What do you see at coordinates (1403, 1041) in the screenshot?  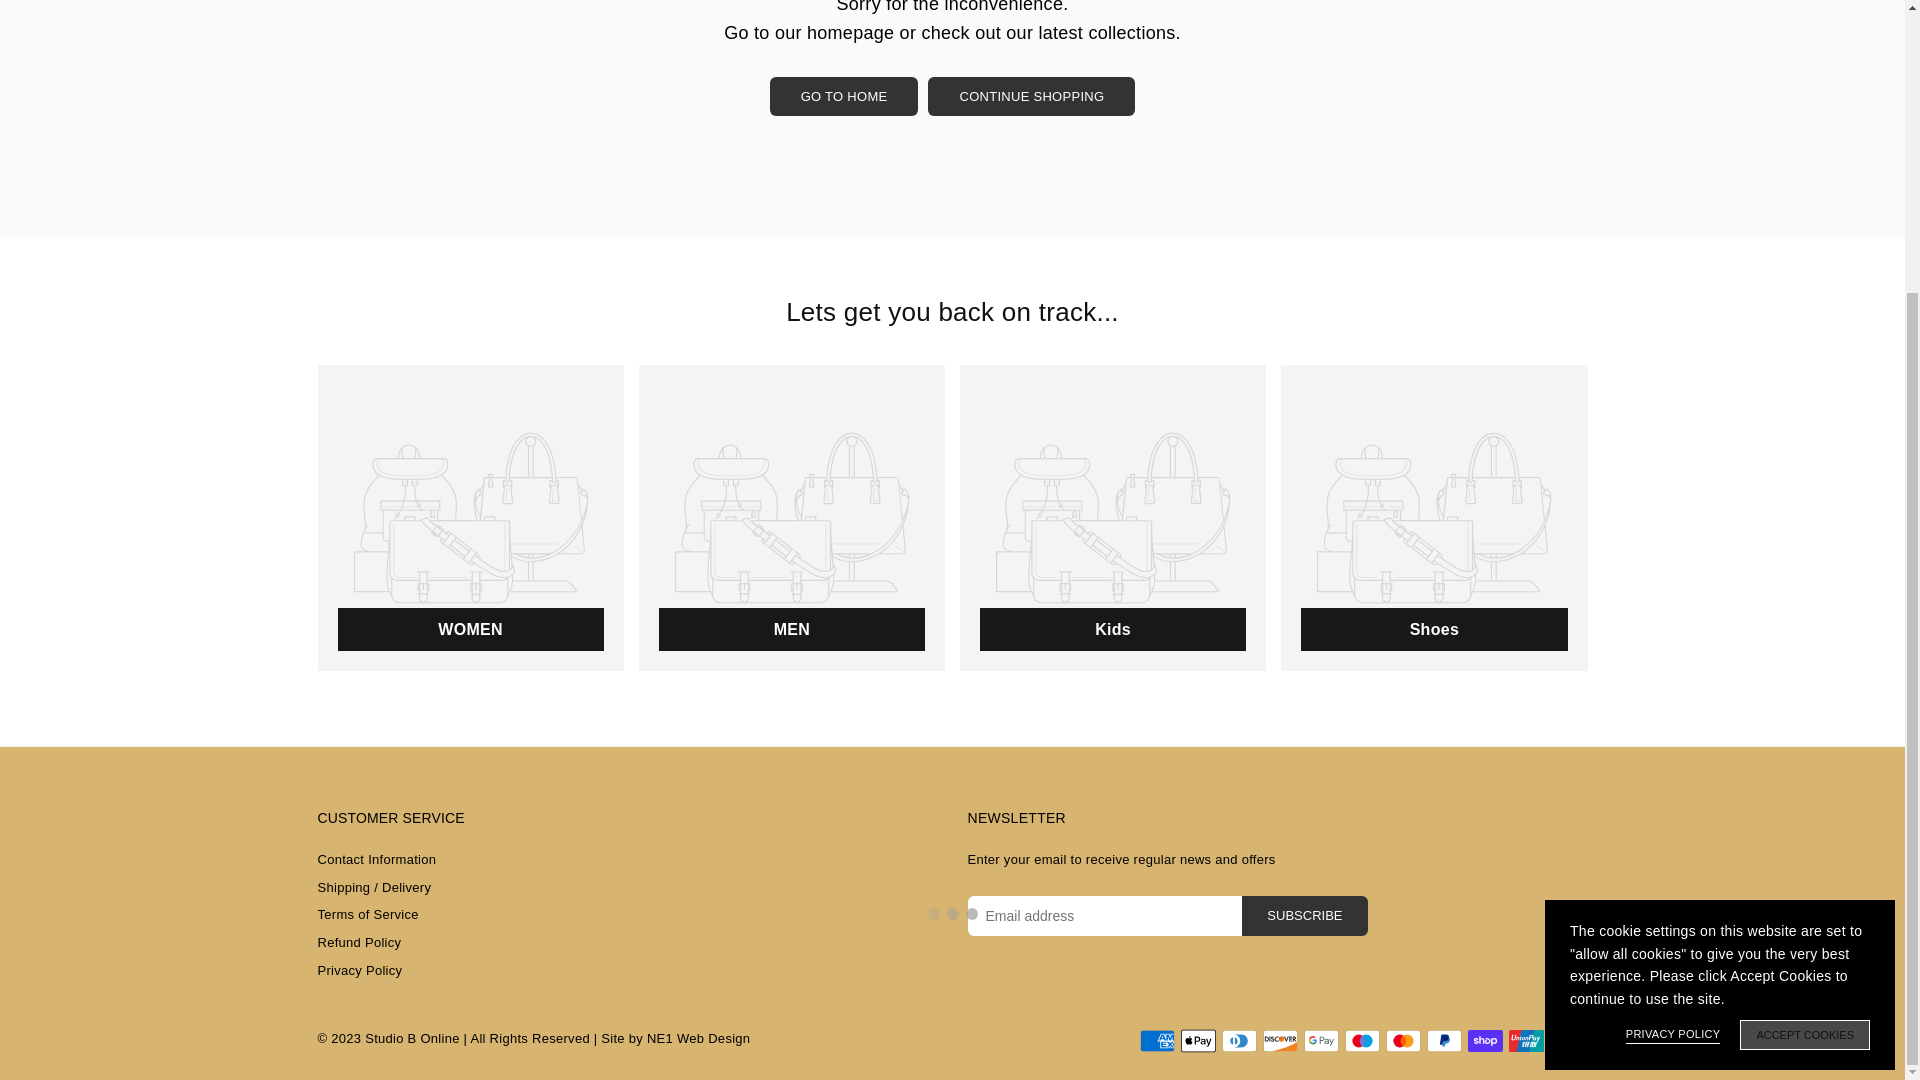 I see `Mastercard` at bounding box center [1403, 1041].